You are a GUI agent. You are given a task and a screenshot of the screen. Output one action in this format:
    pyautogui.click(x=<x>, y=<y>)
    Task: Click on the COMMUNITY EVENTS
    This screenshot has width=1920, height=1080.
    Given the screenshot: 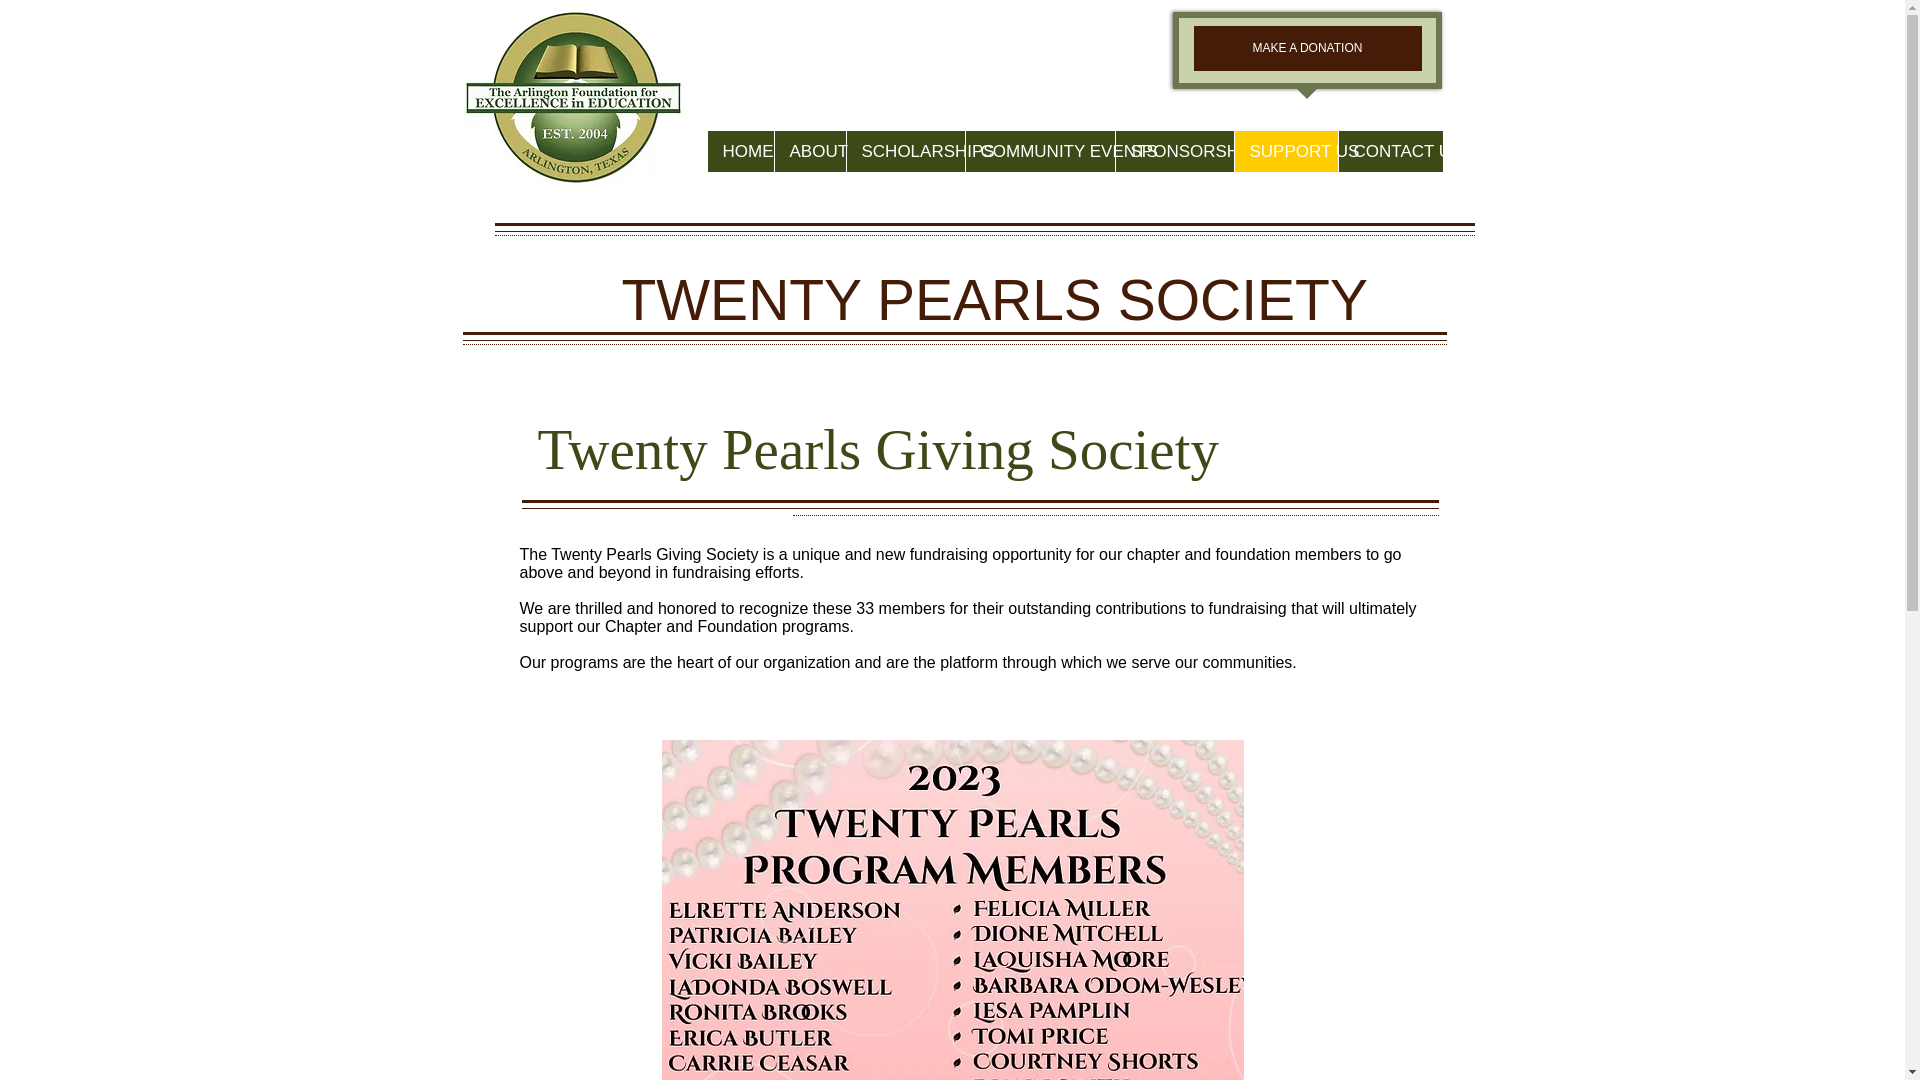 What is the action you would take?
    pyautogui.click(x=1038, y=150)
    